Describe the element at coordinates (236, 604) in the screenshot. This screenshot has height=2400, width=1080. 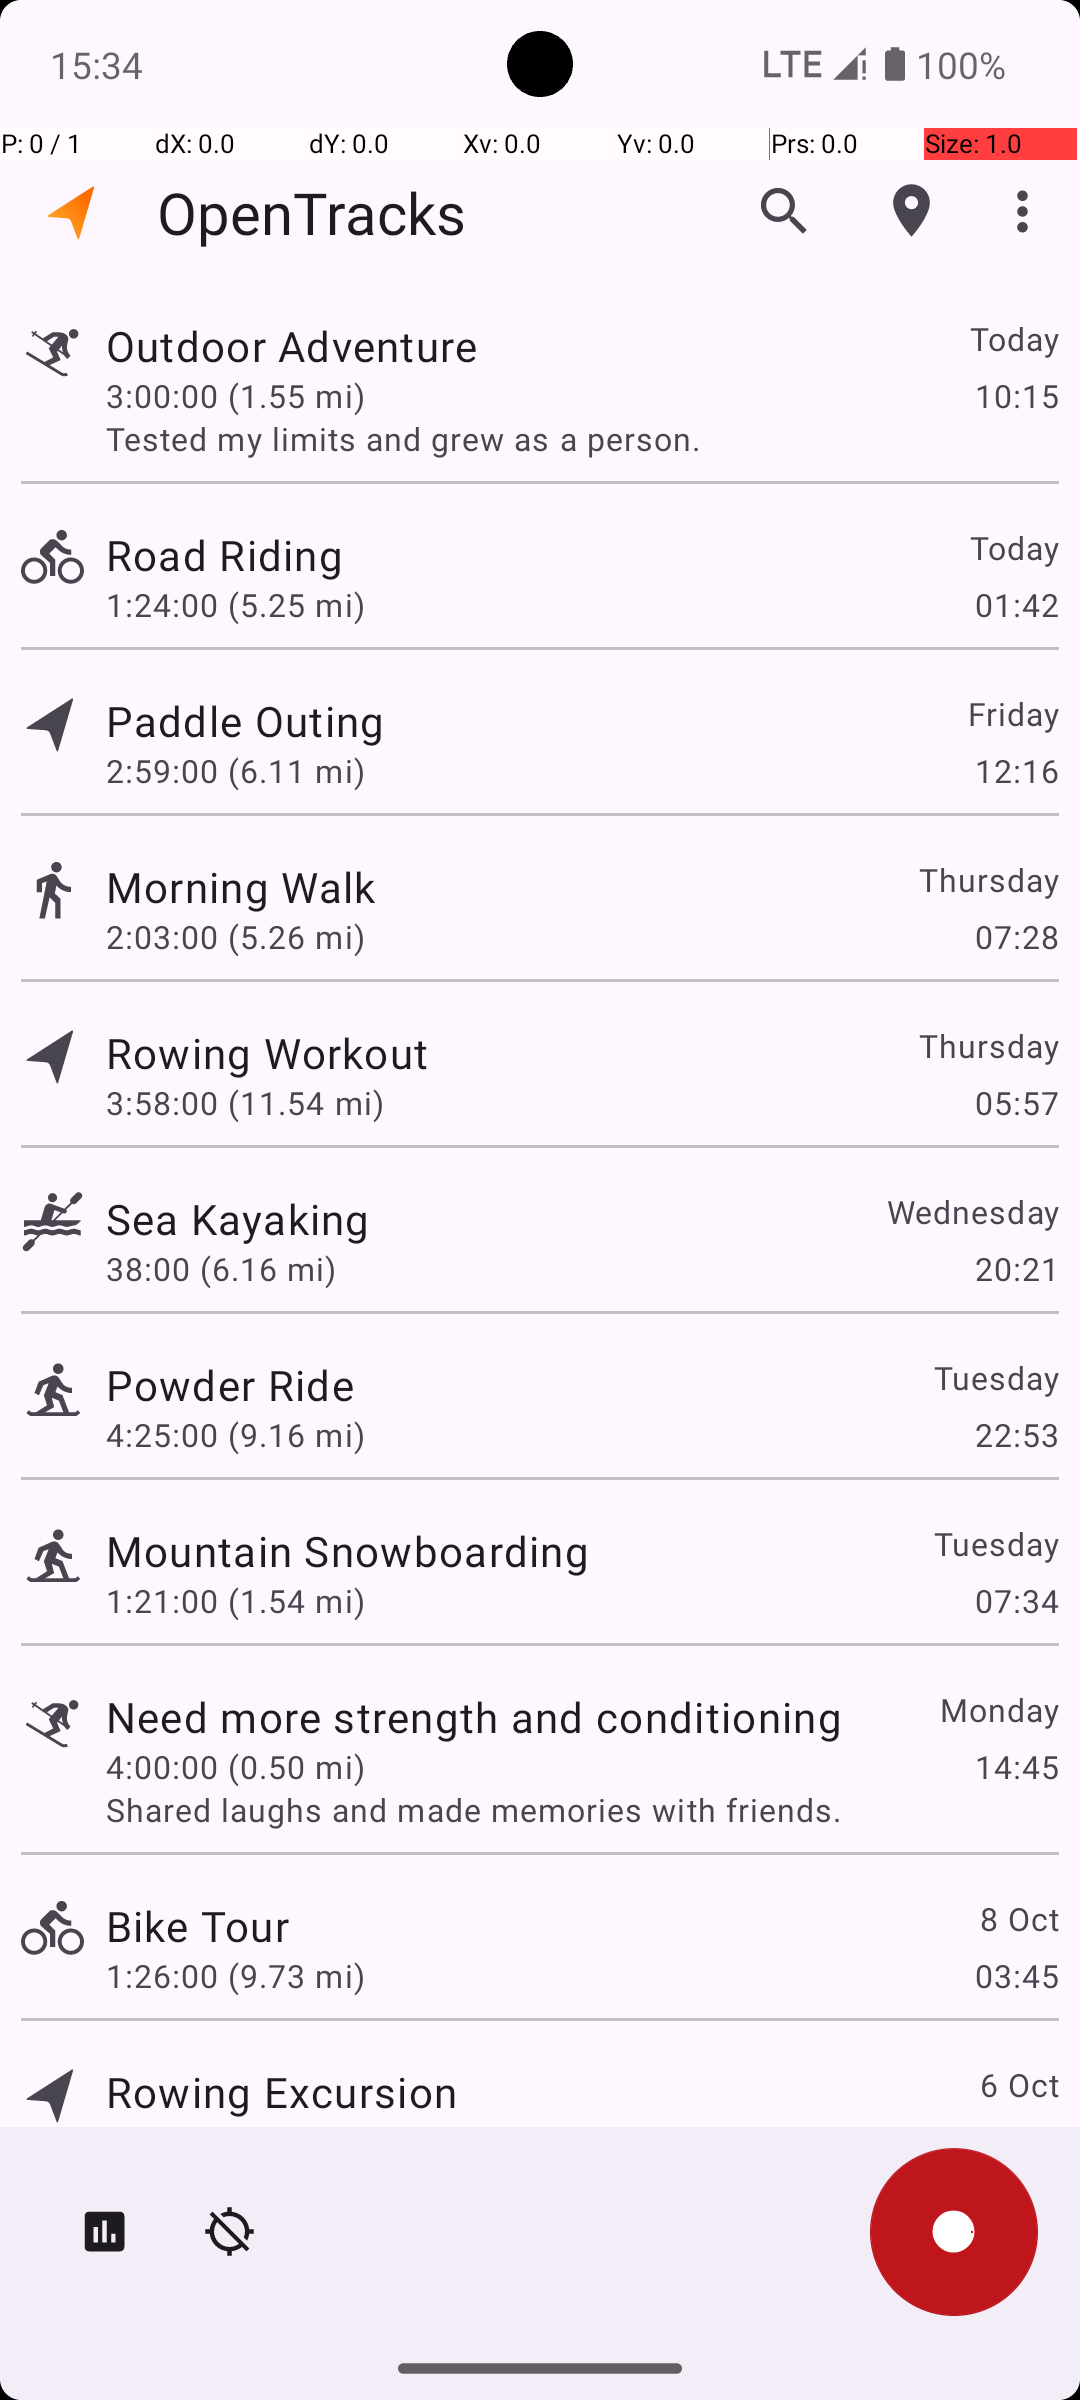
I see `1:24:00 (5.25 mi)` at that location.